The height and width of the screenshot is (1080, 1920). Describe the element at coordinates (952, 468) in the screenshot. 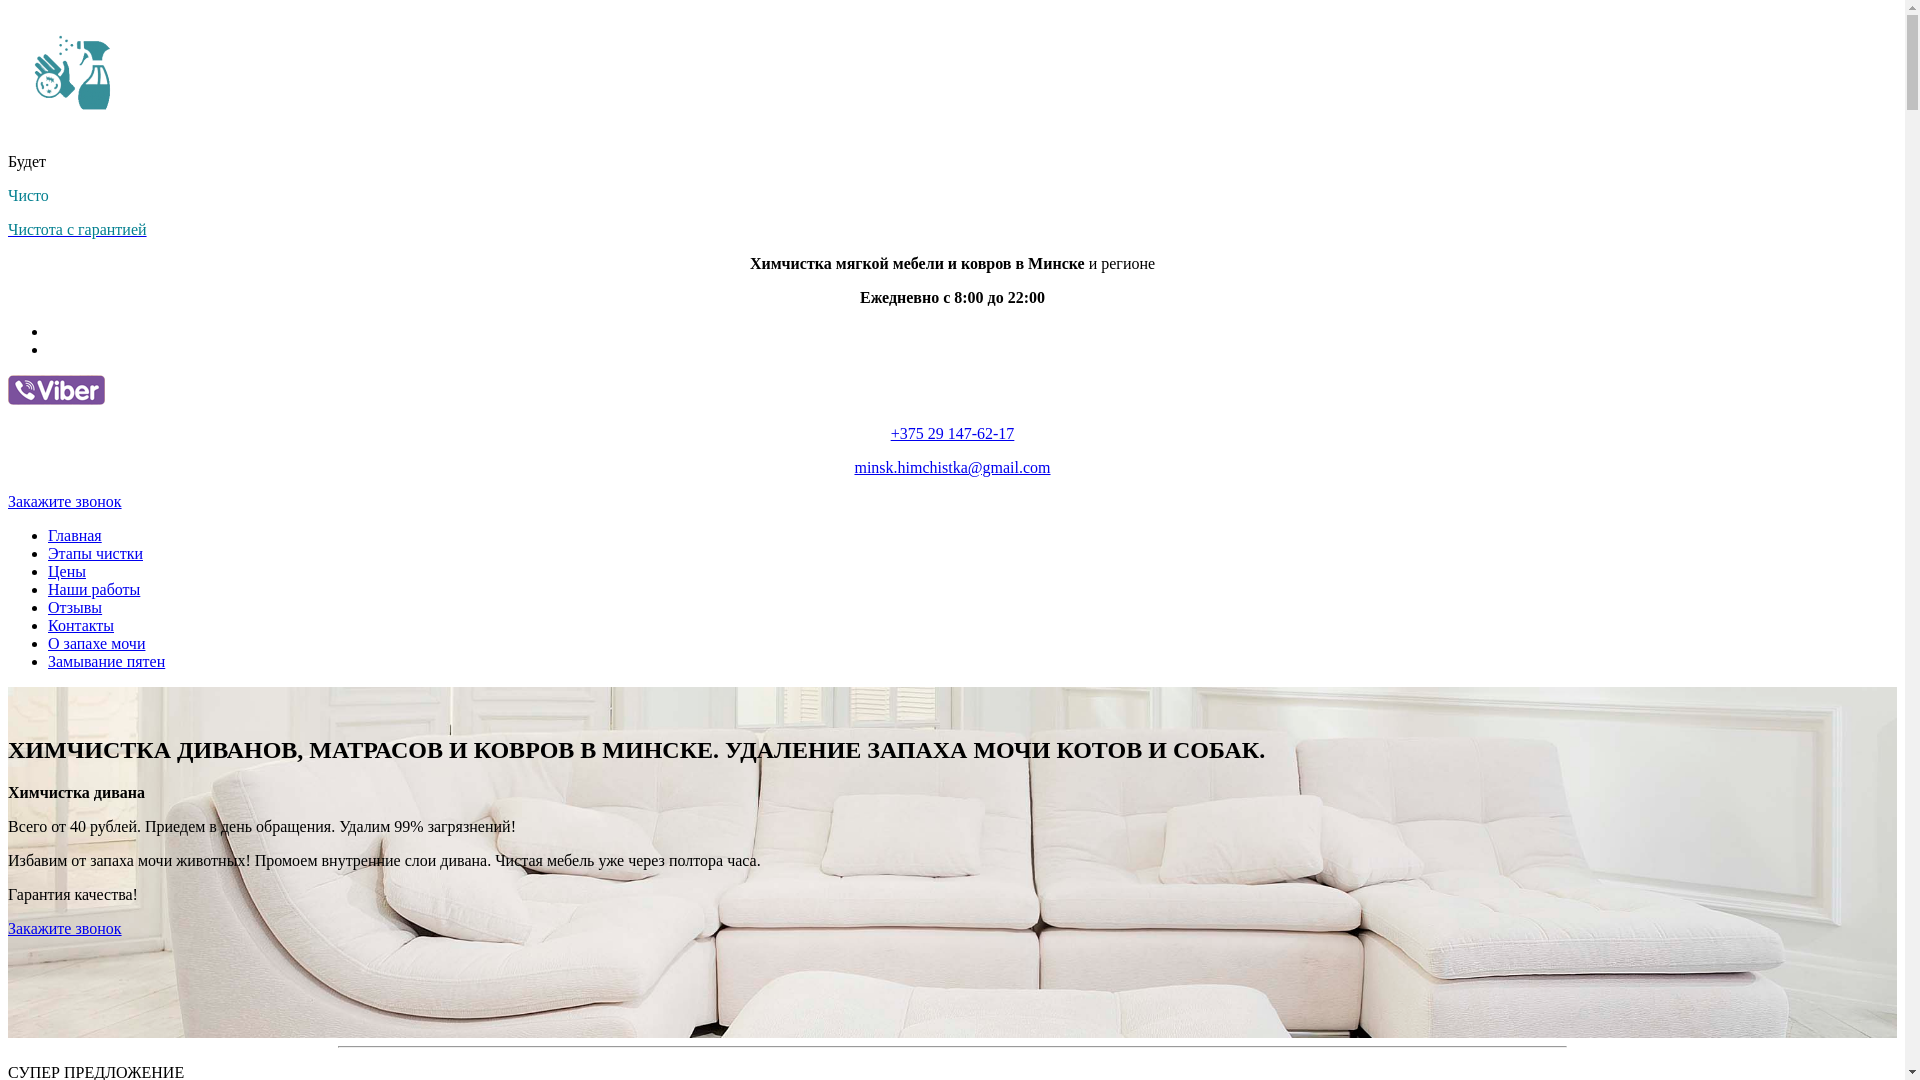

I see `minsk.himchistka@gmail.com` at that location.